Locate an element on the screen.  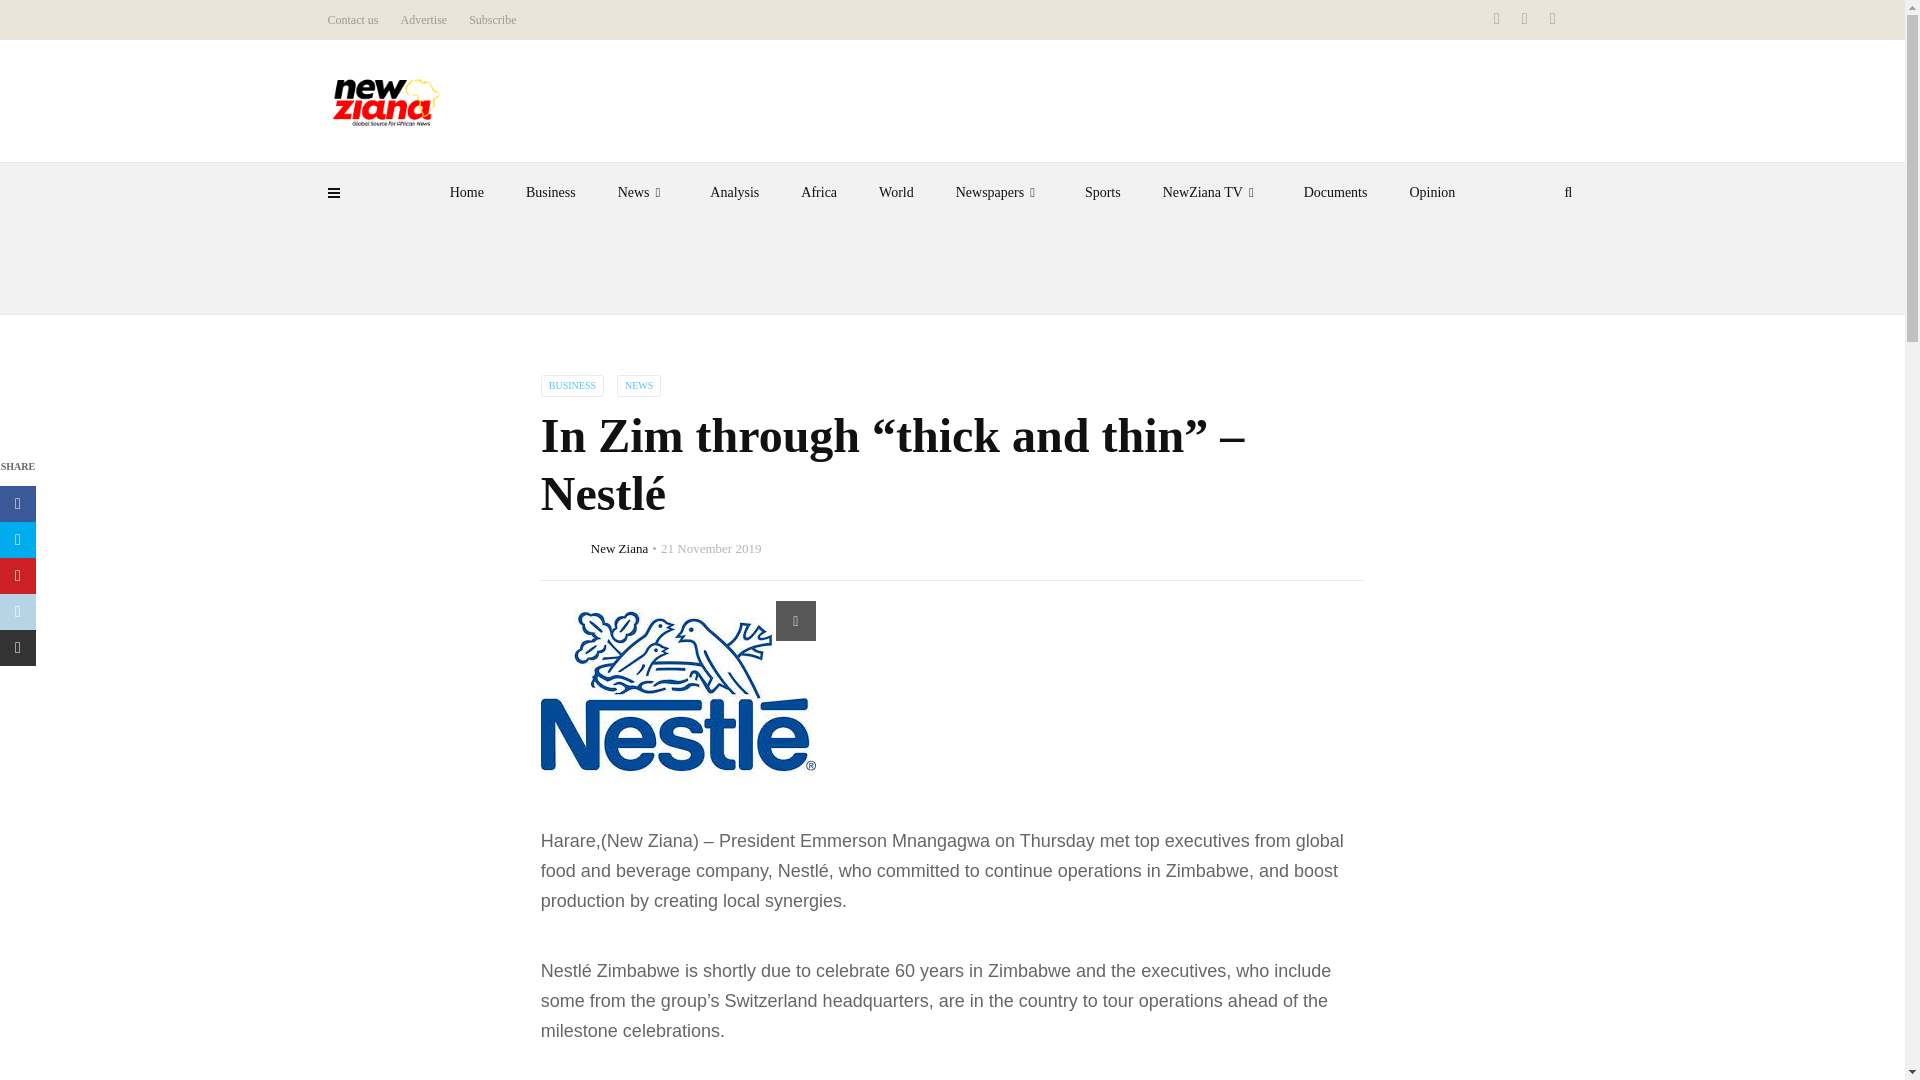
Advertisement is located at coordinates (951, 267).